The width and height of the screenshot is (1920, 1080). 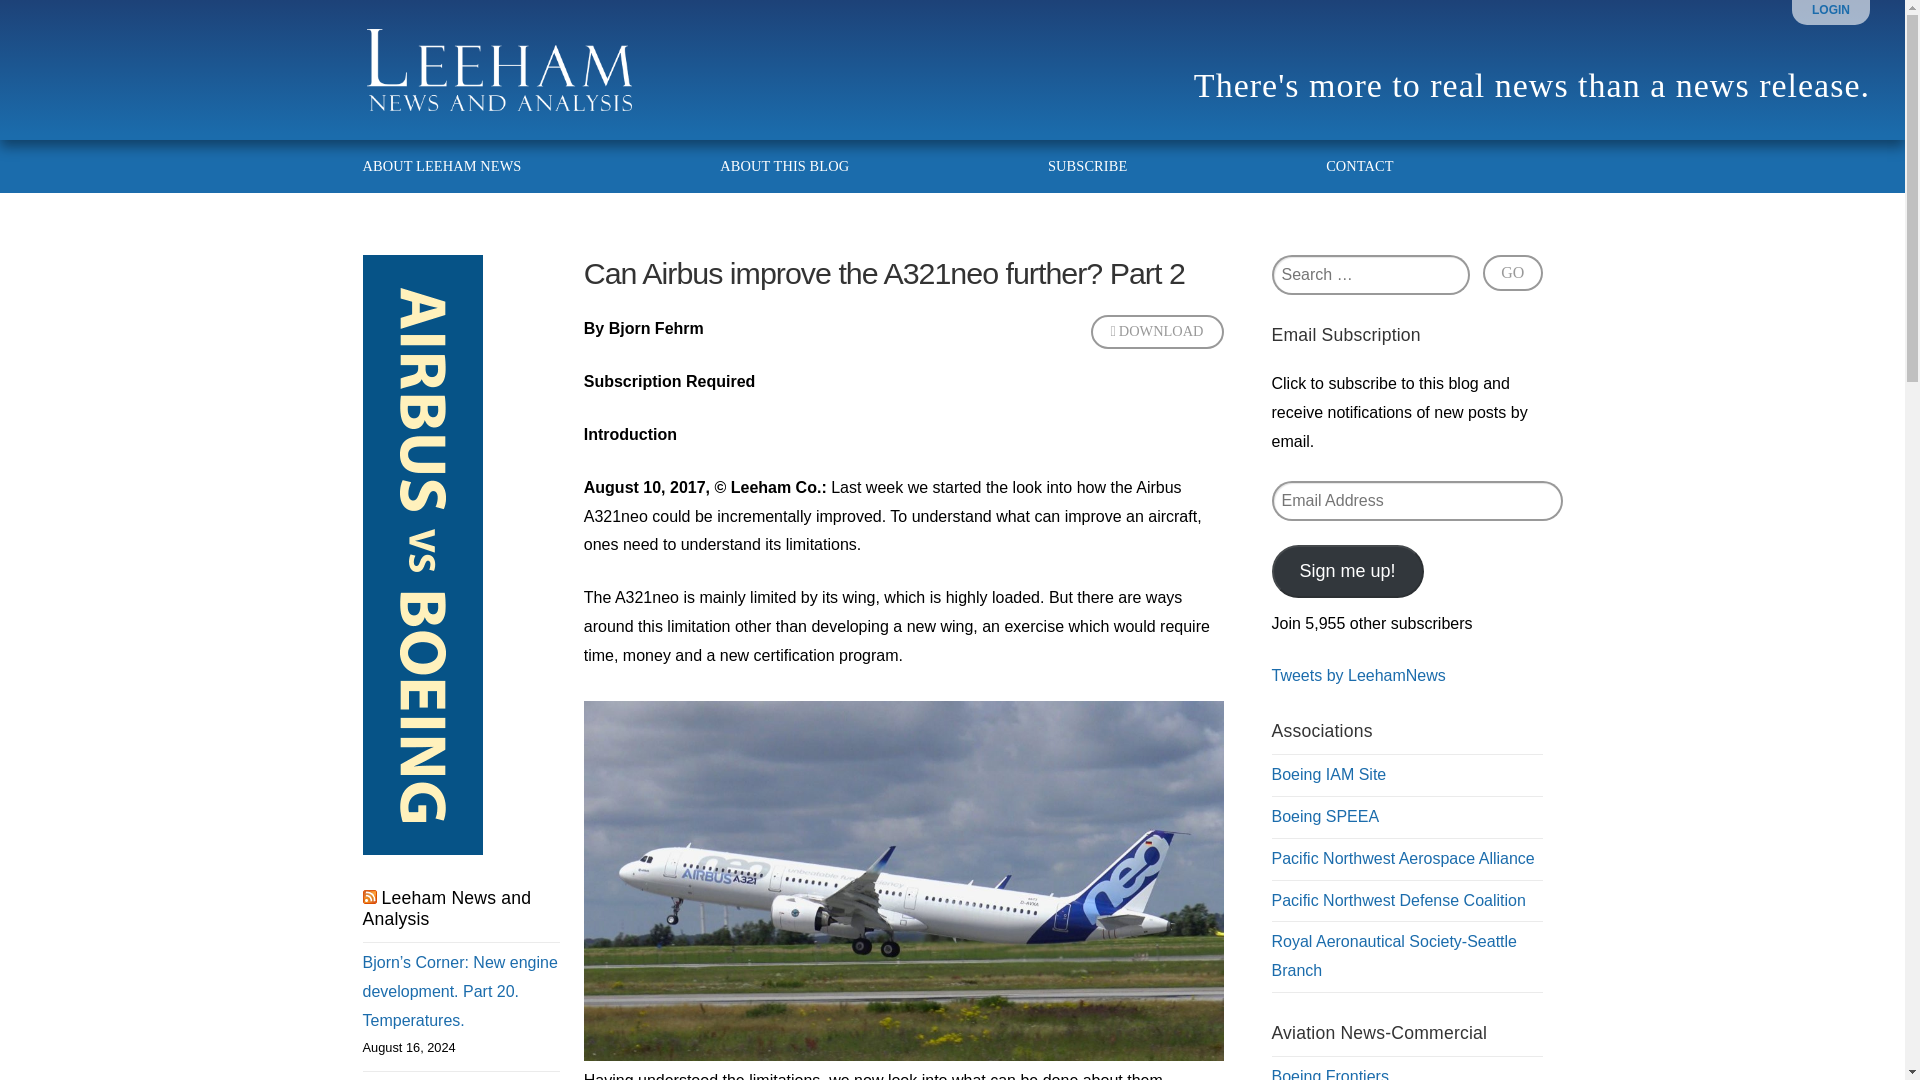 What do you see at coordinates (1088, 166) in the screenshot?
I see `SUBSCRIBE` at bounding box center [1088, 166].